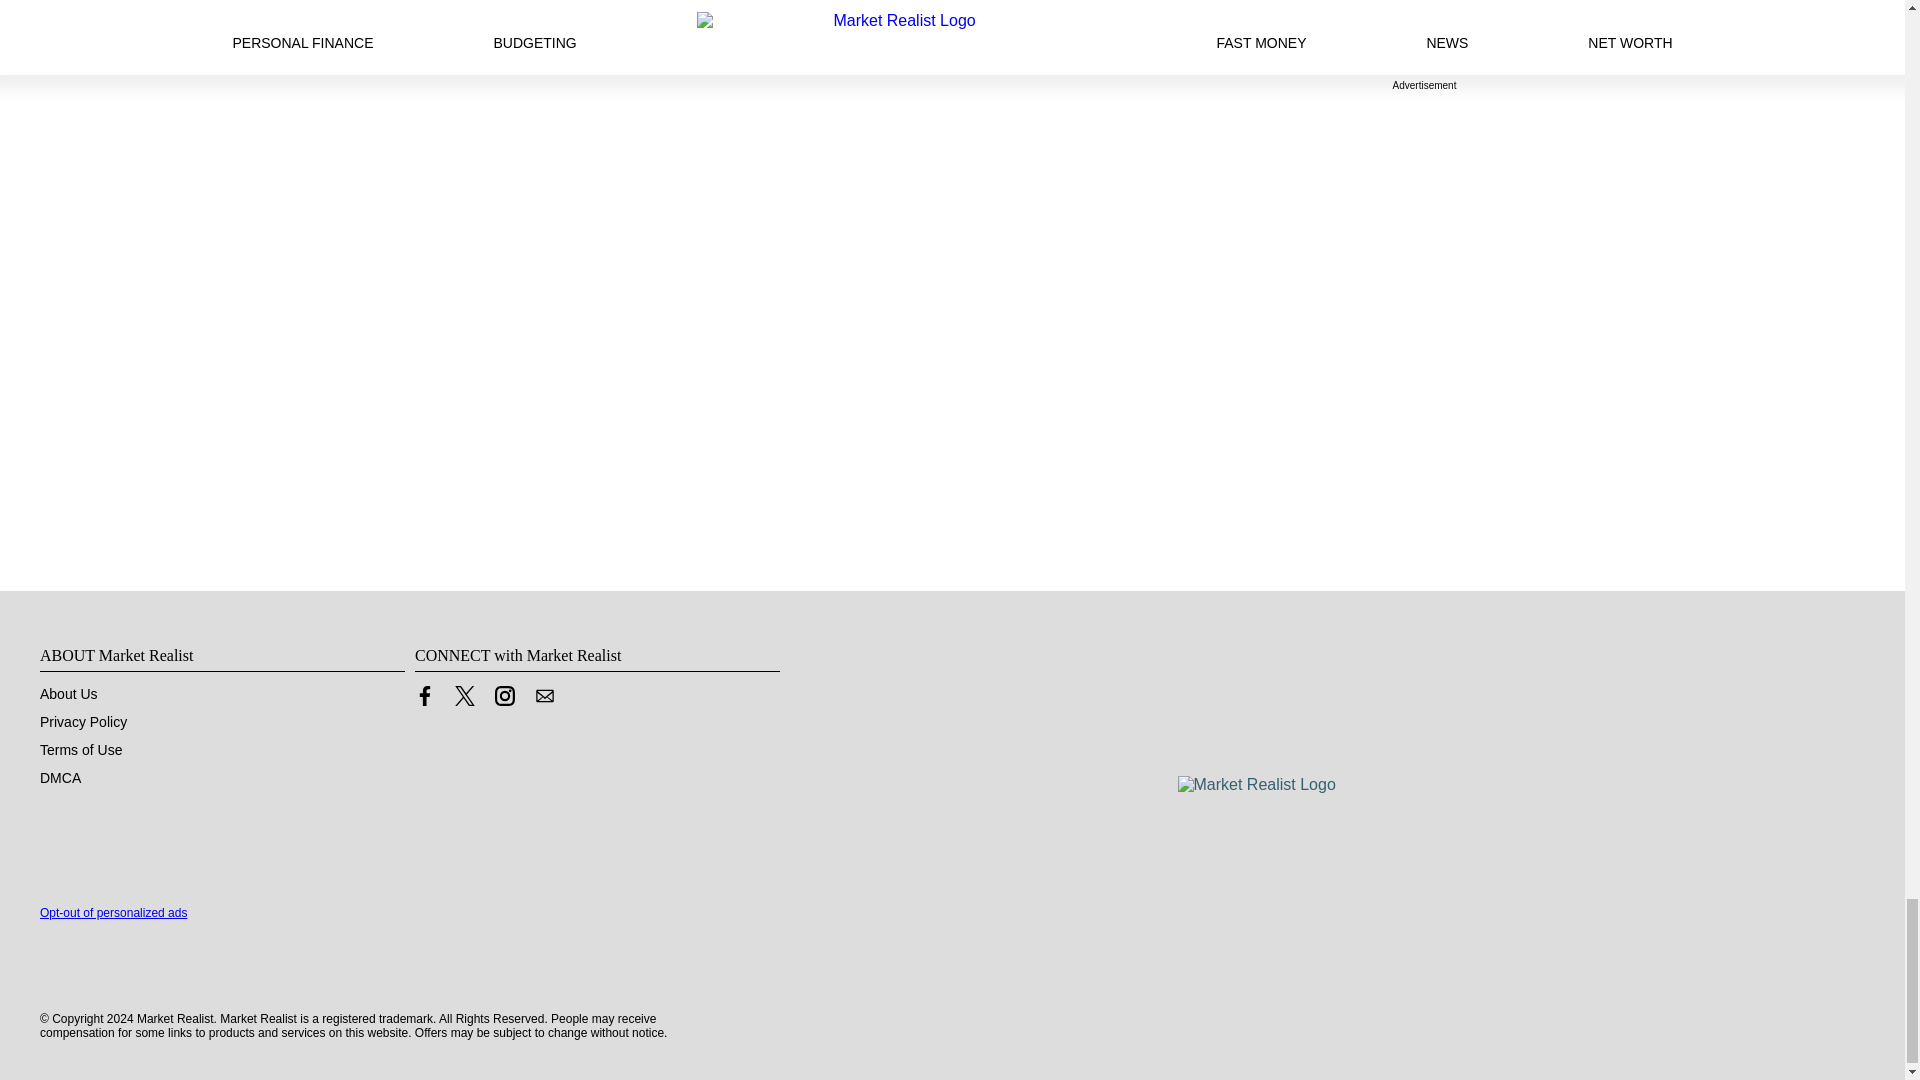 This screenshot has width=1920, height=1080. Describe the element at coordinates (504, 696) in the screenshot. I see `Link to Instagram` at that location.